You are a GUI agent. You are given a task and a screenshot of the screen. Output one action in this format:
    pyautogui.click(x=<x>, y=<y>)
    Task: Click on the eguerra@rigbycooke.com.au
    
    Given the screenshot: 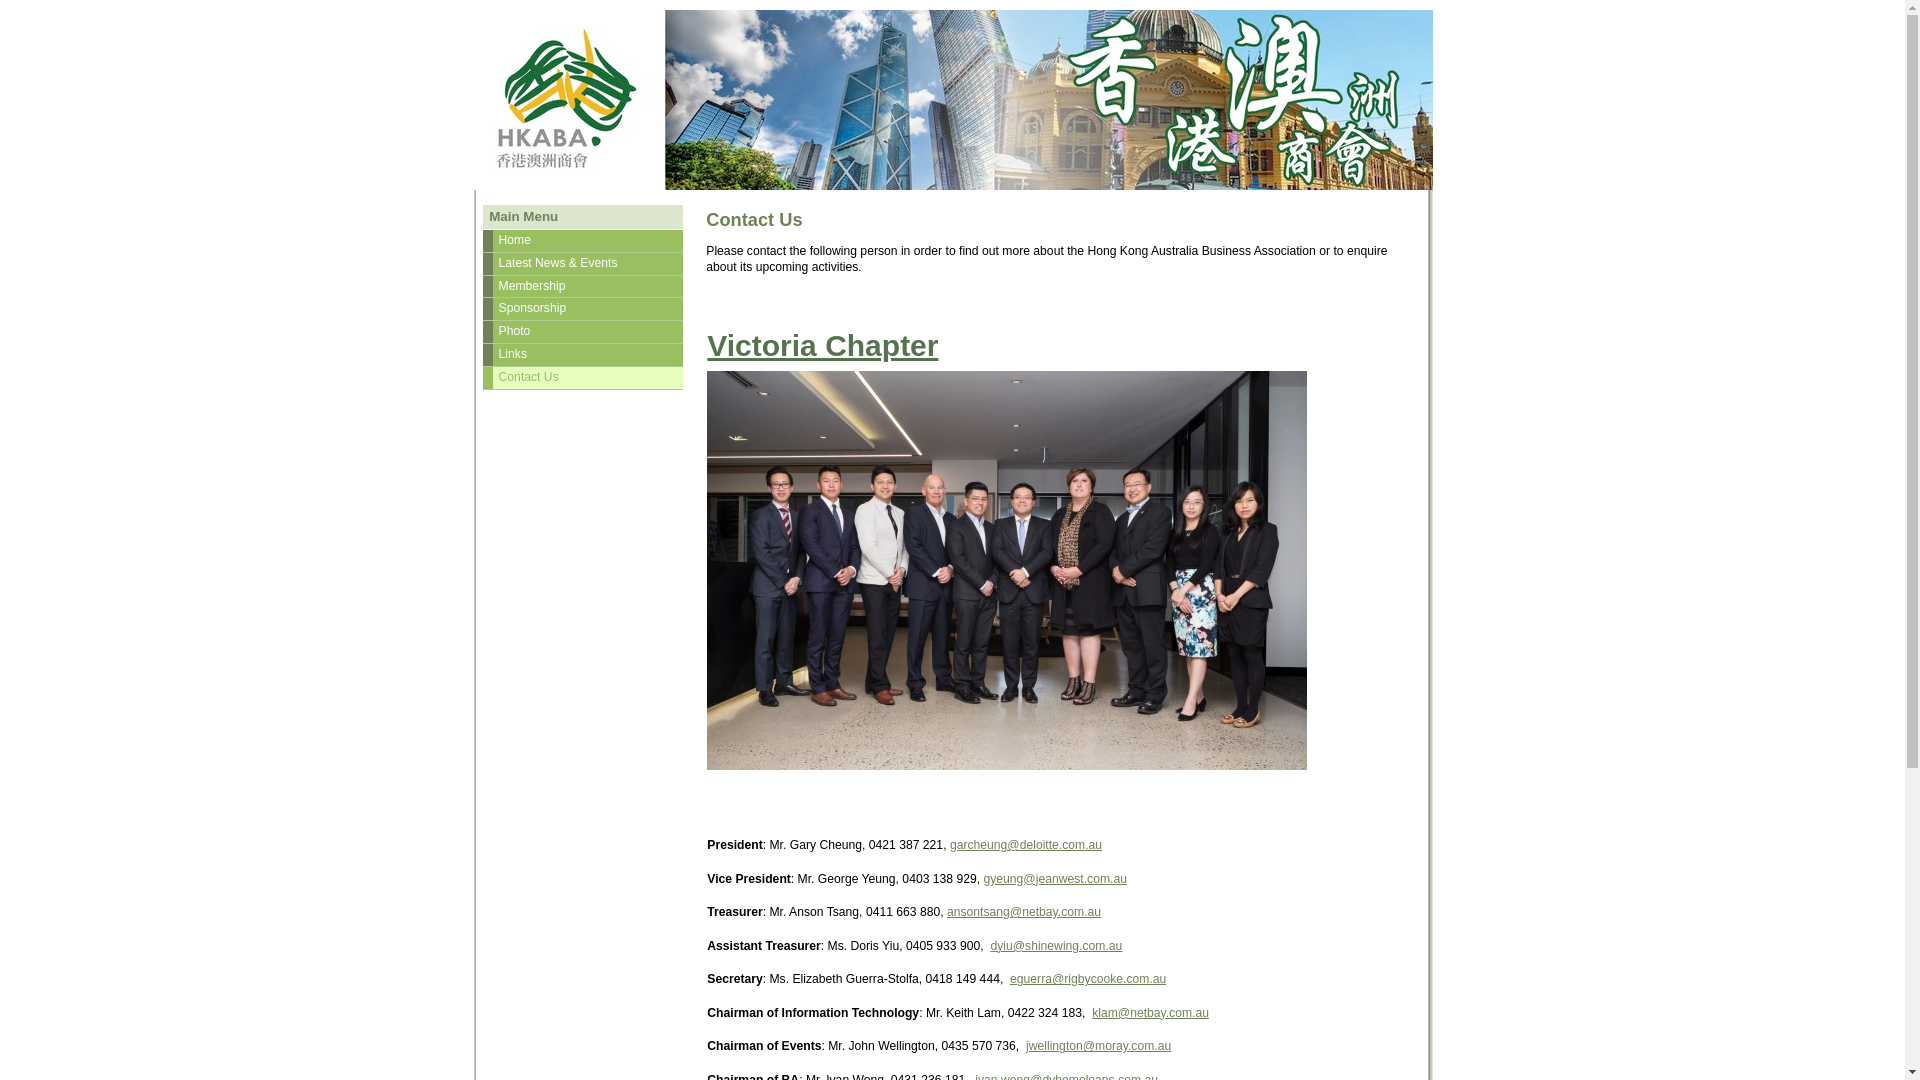 What is the action you would take?
    pyautogui.click(x=1088, y=979)
    